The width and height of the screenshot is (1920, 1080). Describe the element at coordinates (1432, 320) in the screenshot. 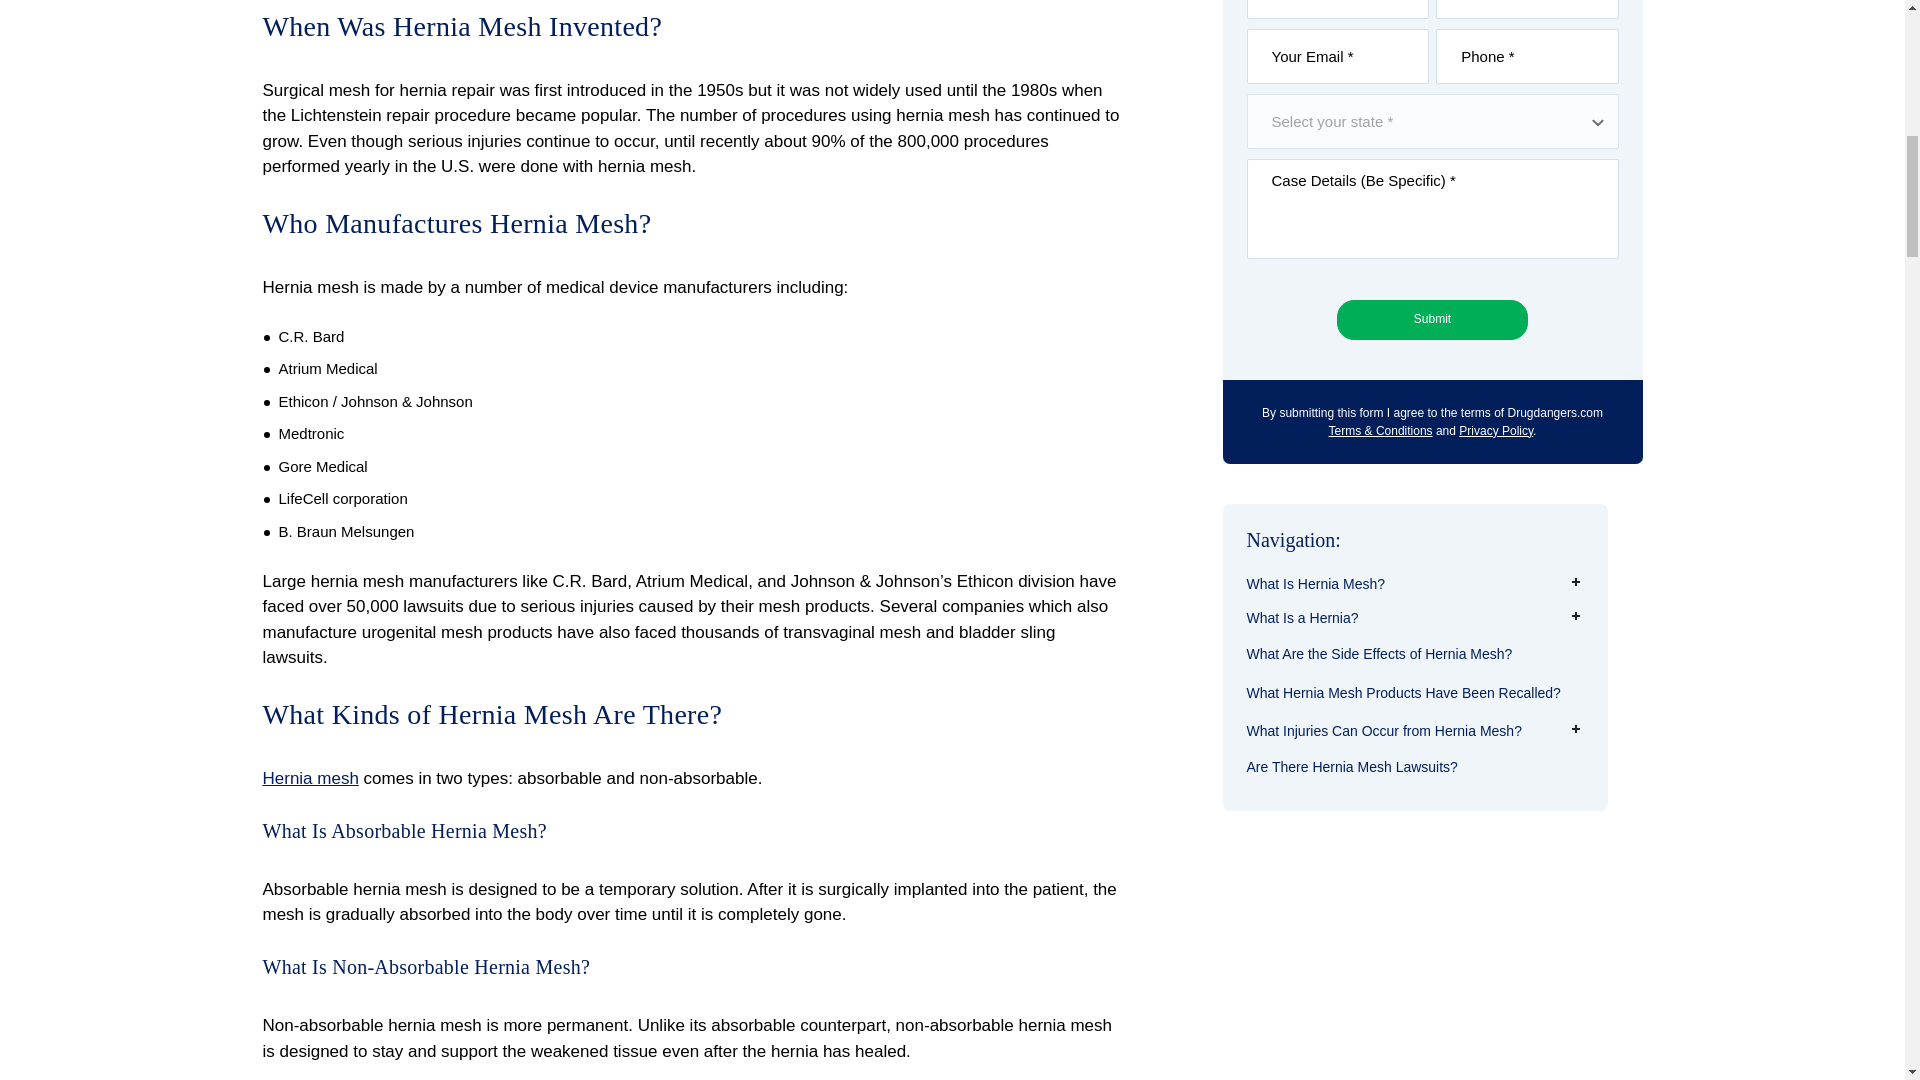

I see `Submit` at that location.